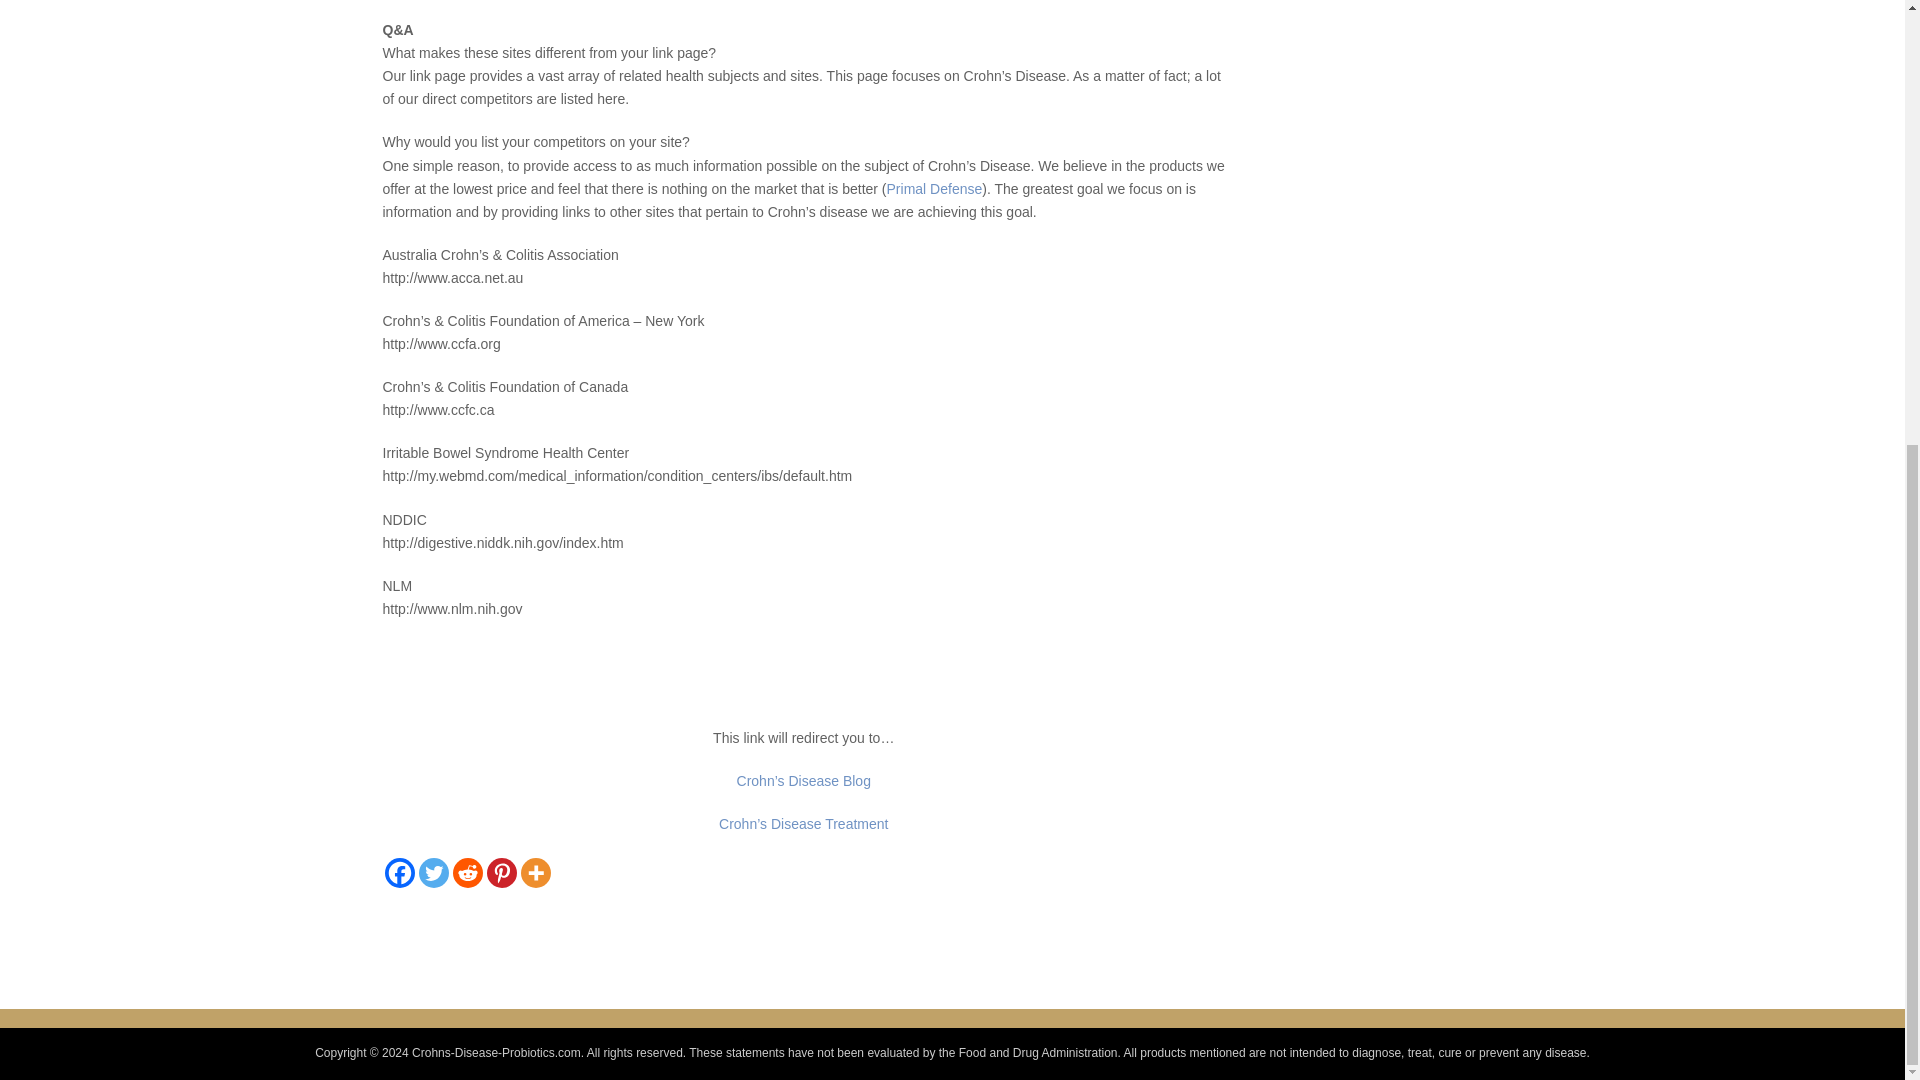  Describe the element at coordinates (500, 872) in the screenshot. I see `Pinterest` at that location.